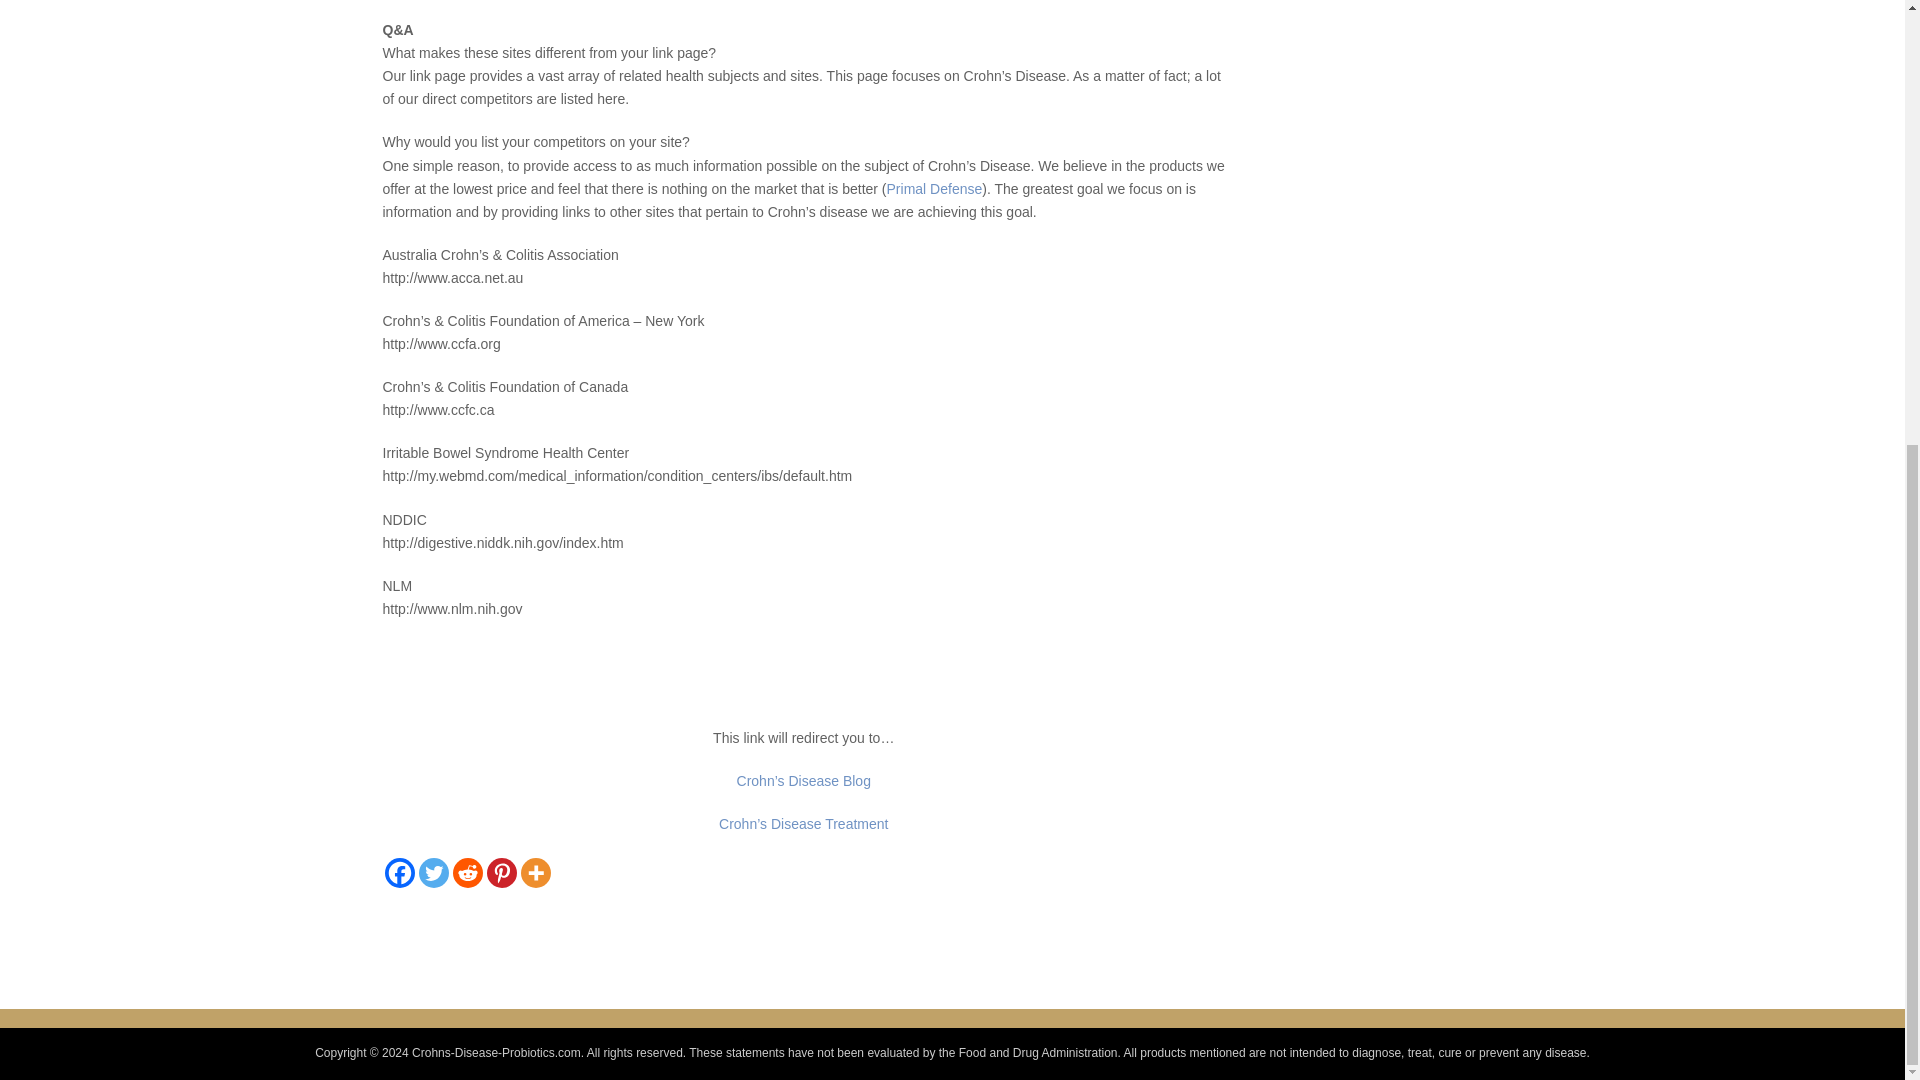  Describe the element at coordinates (500, 872) in the screenshot. I see `Pinterest` at that location.